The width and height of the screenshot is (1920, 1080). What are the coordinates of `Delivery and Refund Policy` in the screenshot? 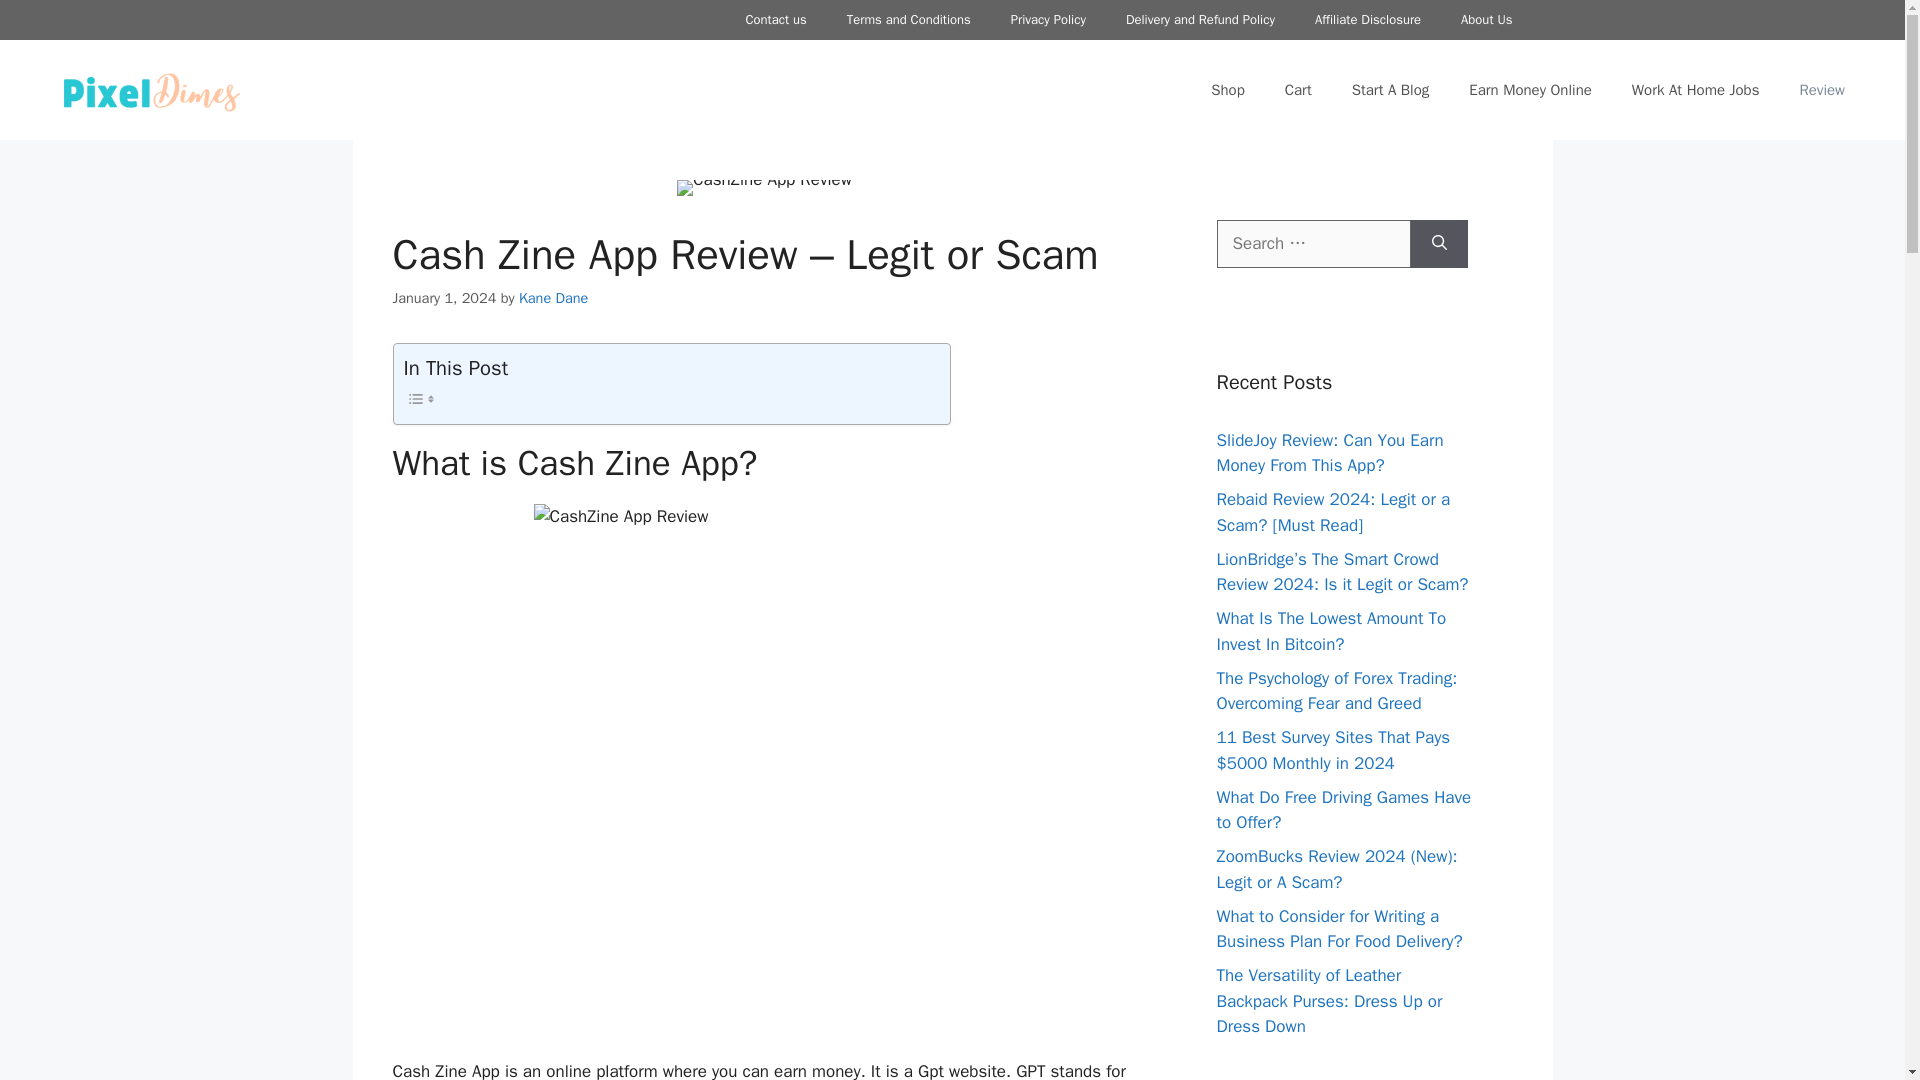 It's located at (1200, 20).